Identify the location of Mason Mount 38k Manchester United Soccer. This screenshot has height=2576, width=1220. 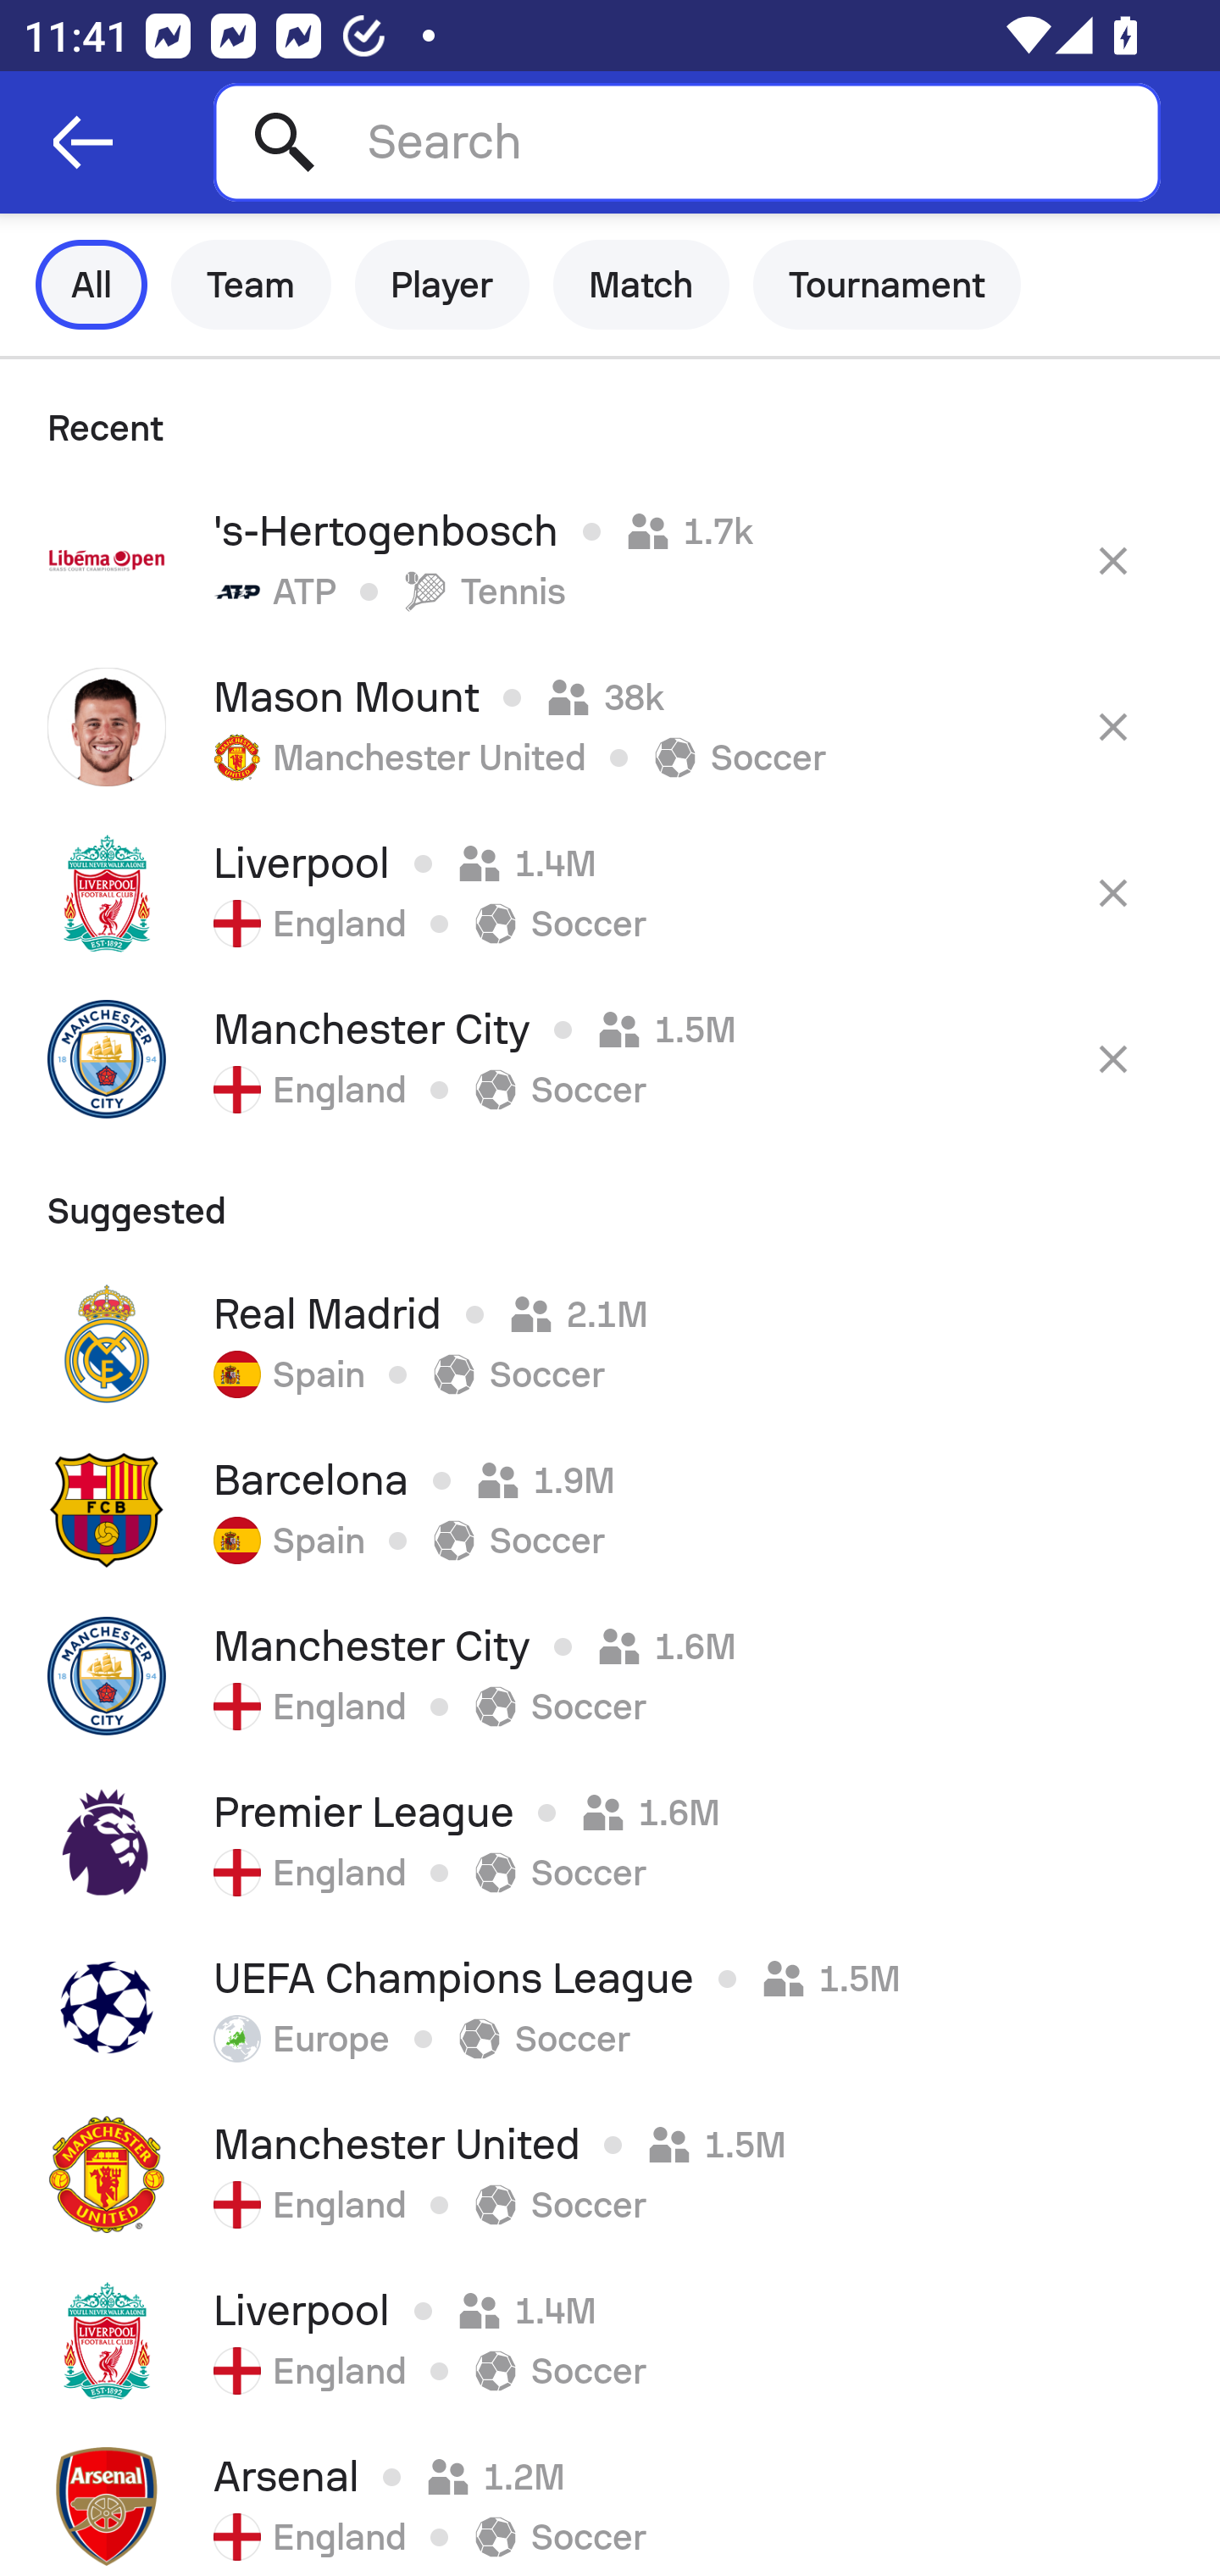
(610, 726).